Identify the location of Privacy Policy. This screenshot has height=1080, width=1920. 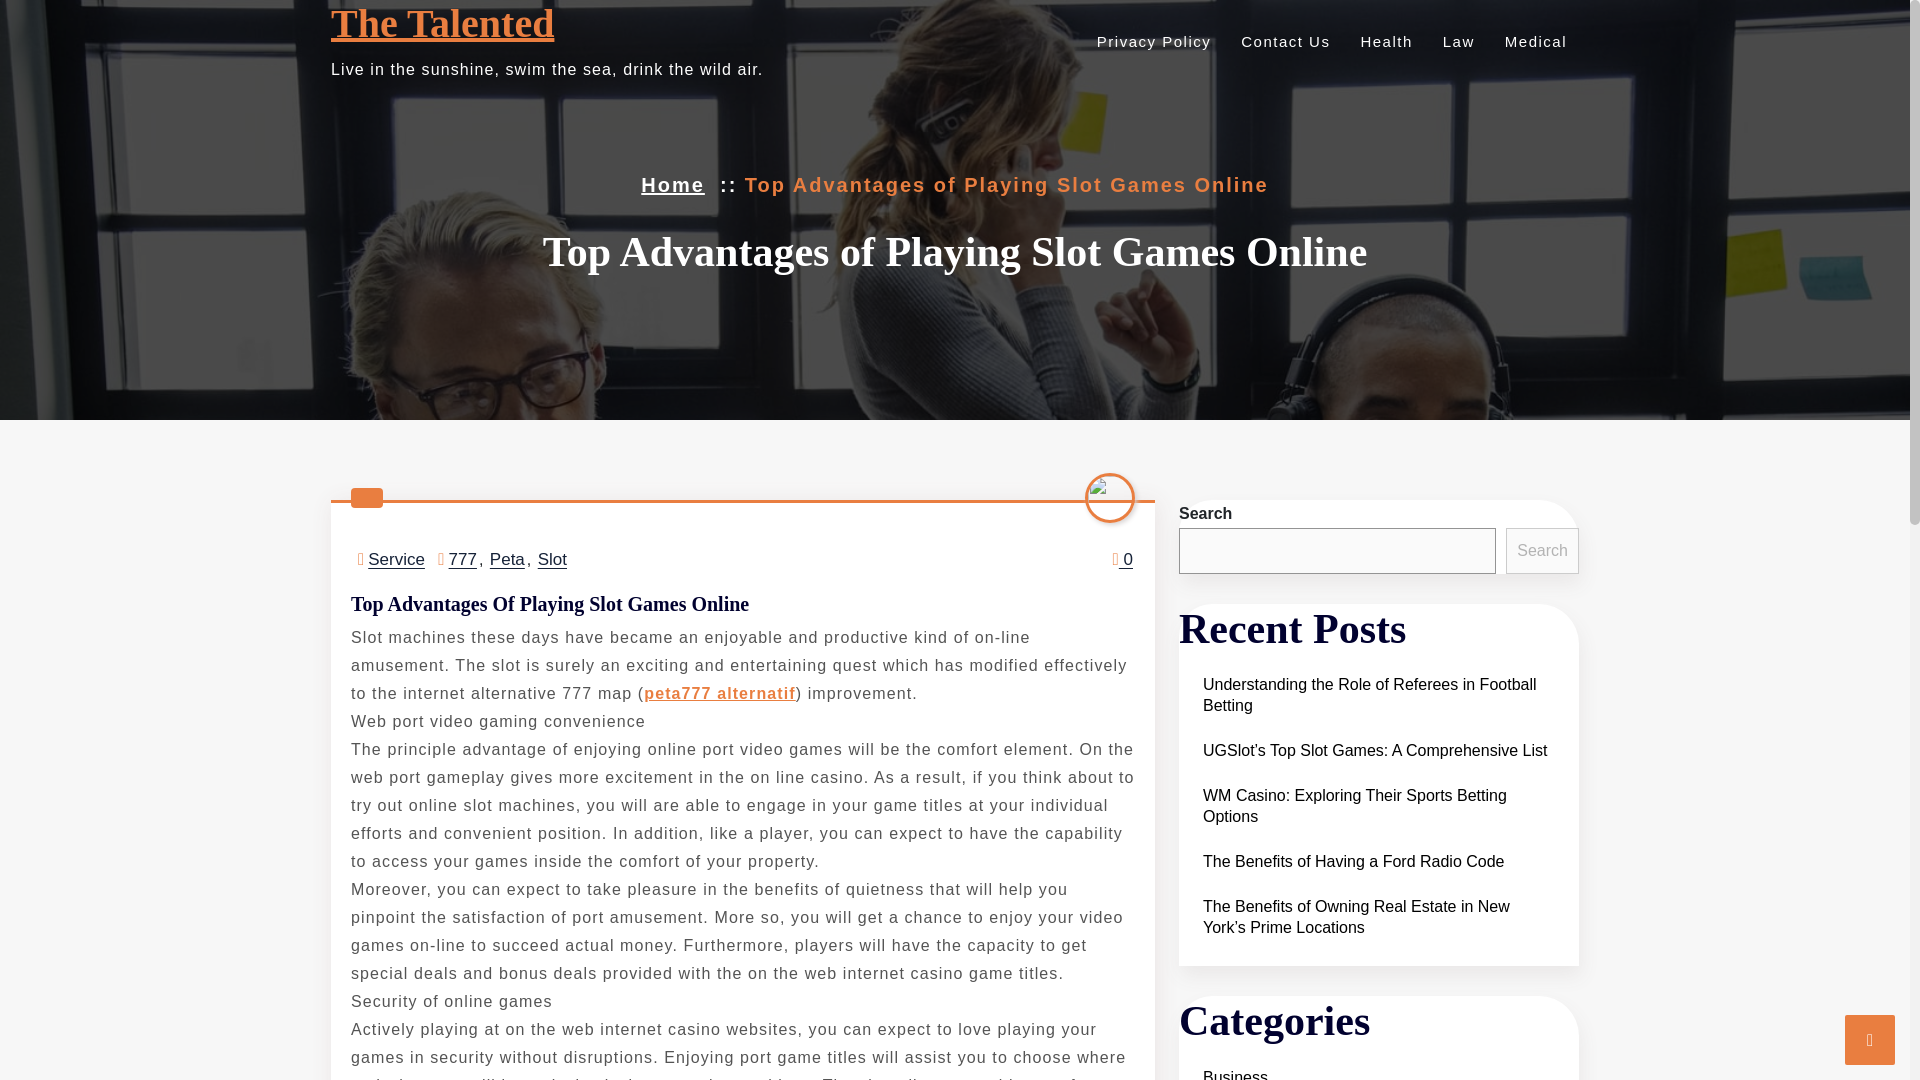
(1150, 41).